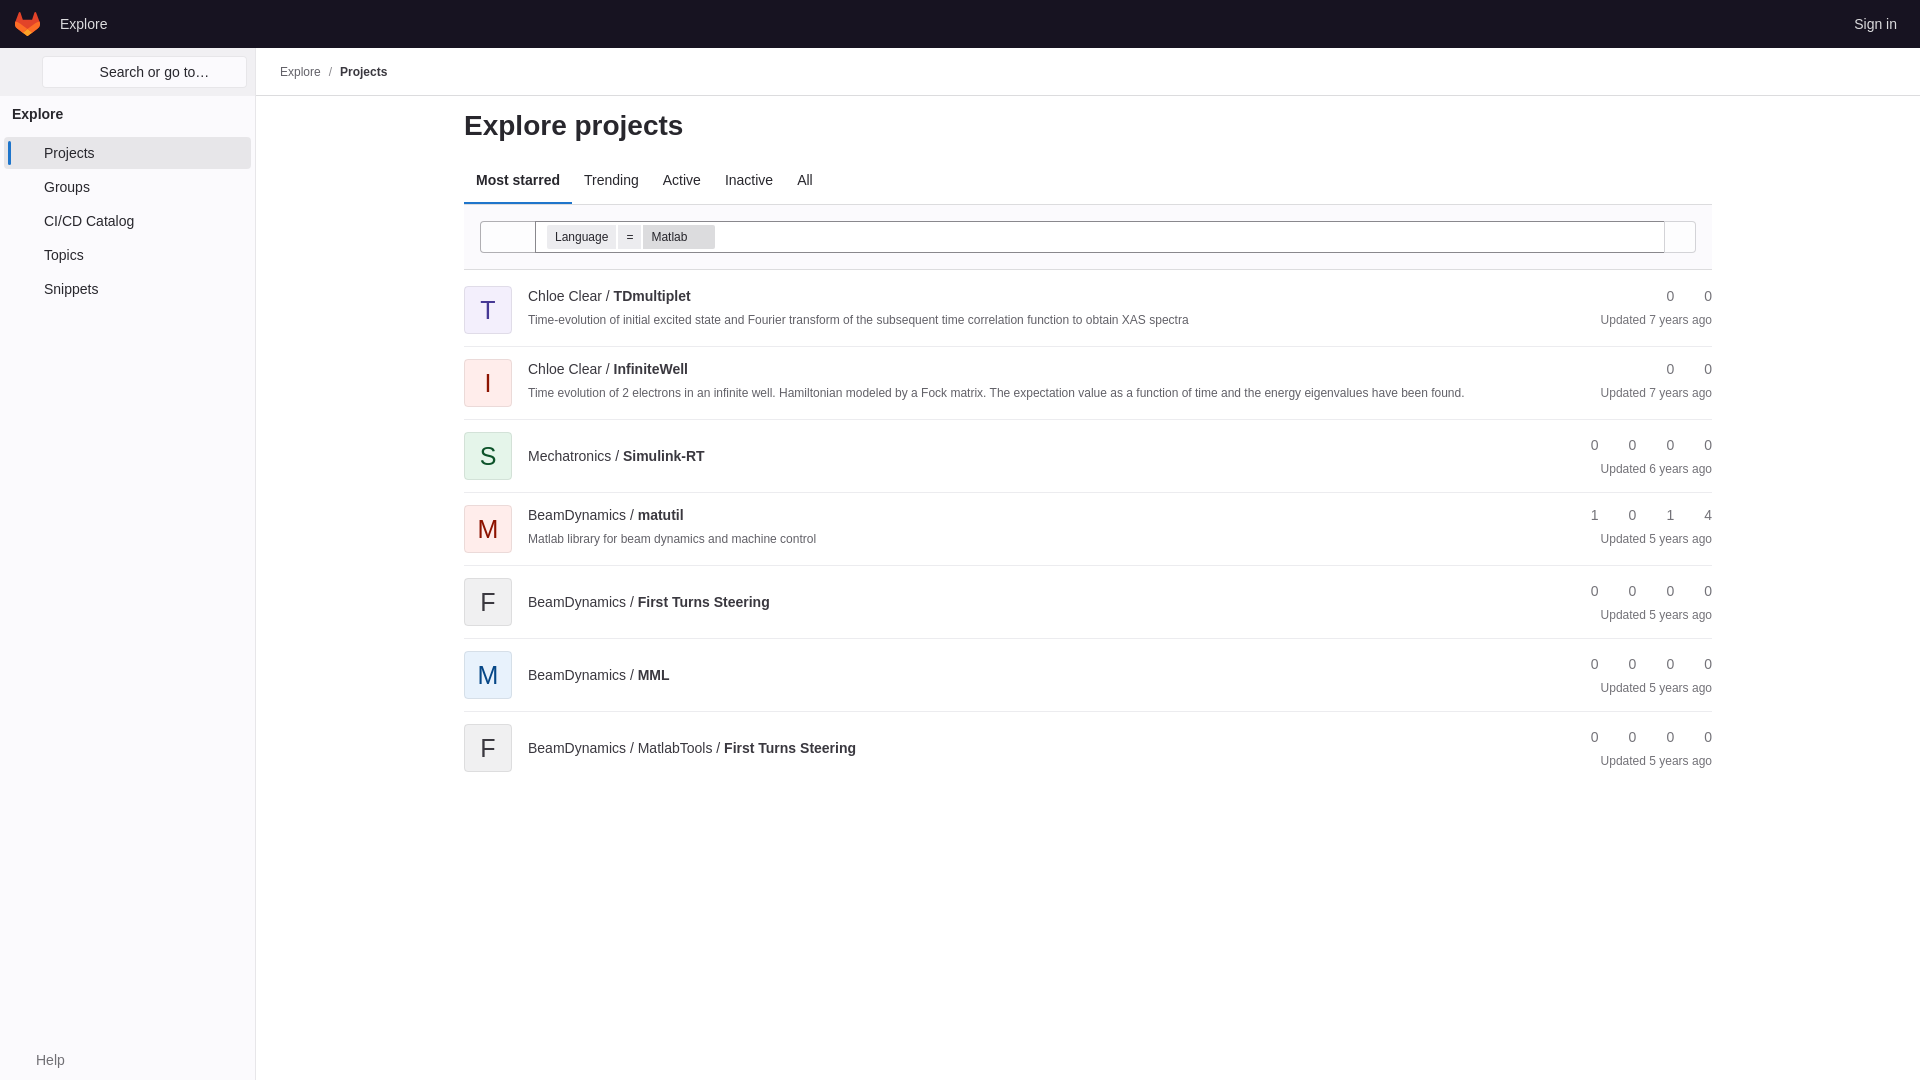  What do you see at coordinates (1698, 296) in the screenshot?
I see `Forks` at bounding box center [1698, 296].